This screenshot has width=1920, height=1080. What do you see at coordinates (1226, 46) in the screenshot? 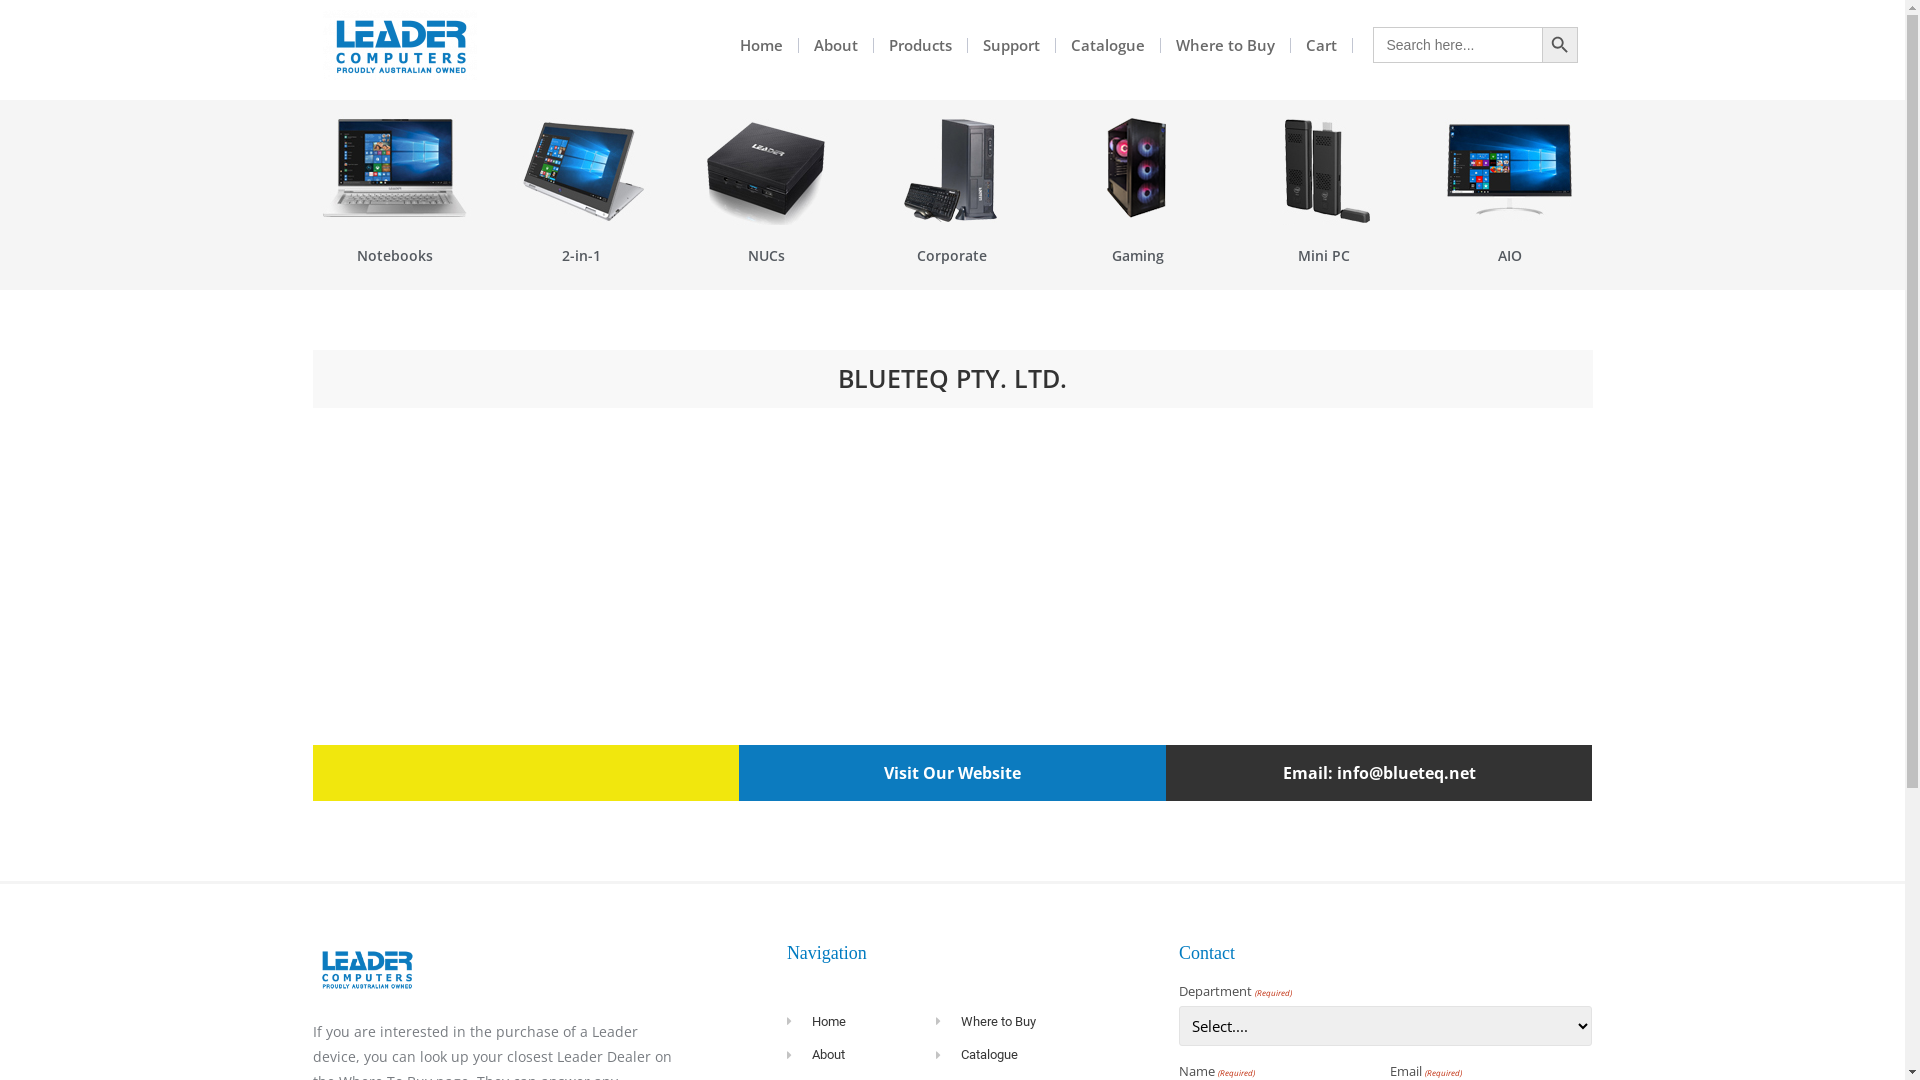
I see `Where to Buy` at bounding box center [1226, 46].